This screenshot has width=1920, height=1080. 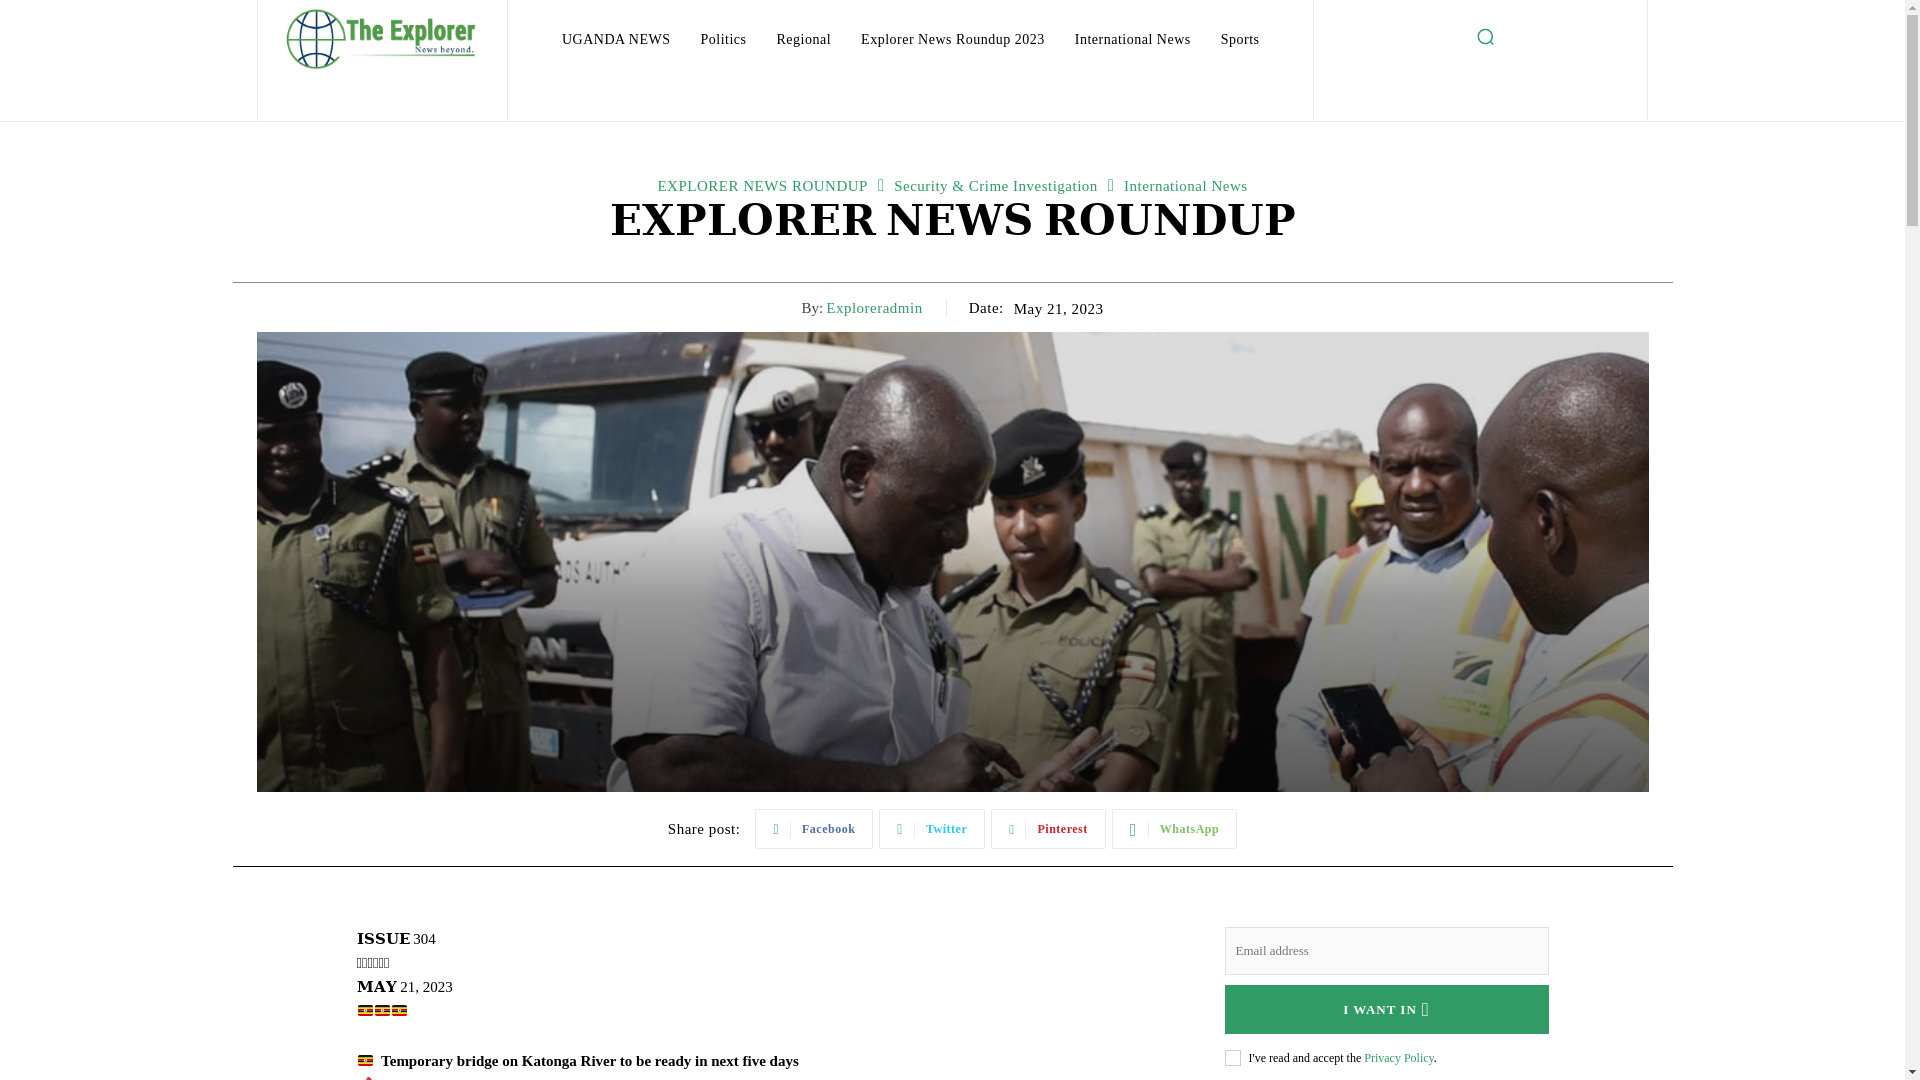 I want to click on UGANDA NEWS, so click(x=616, y=40).